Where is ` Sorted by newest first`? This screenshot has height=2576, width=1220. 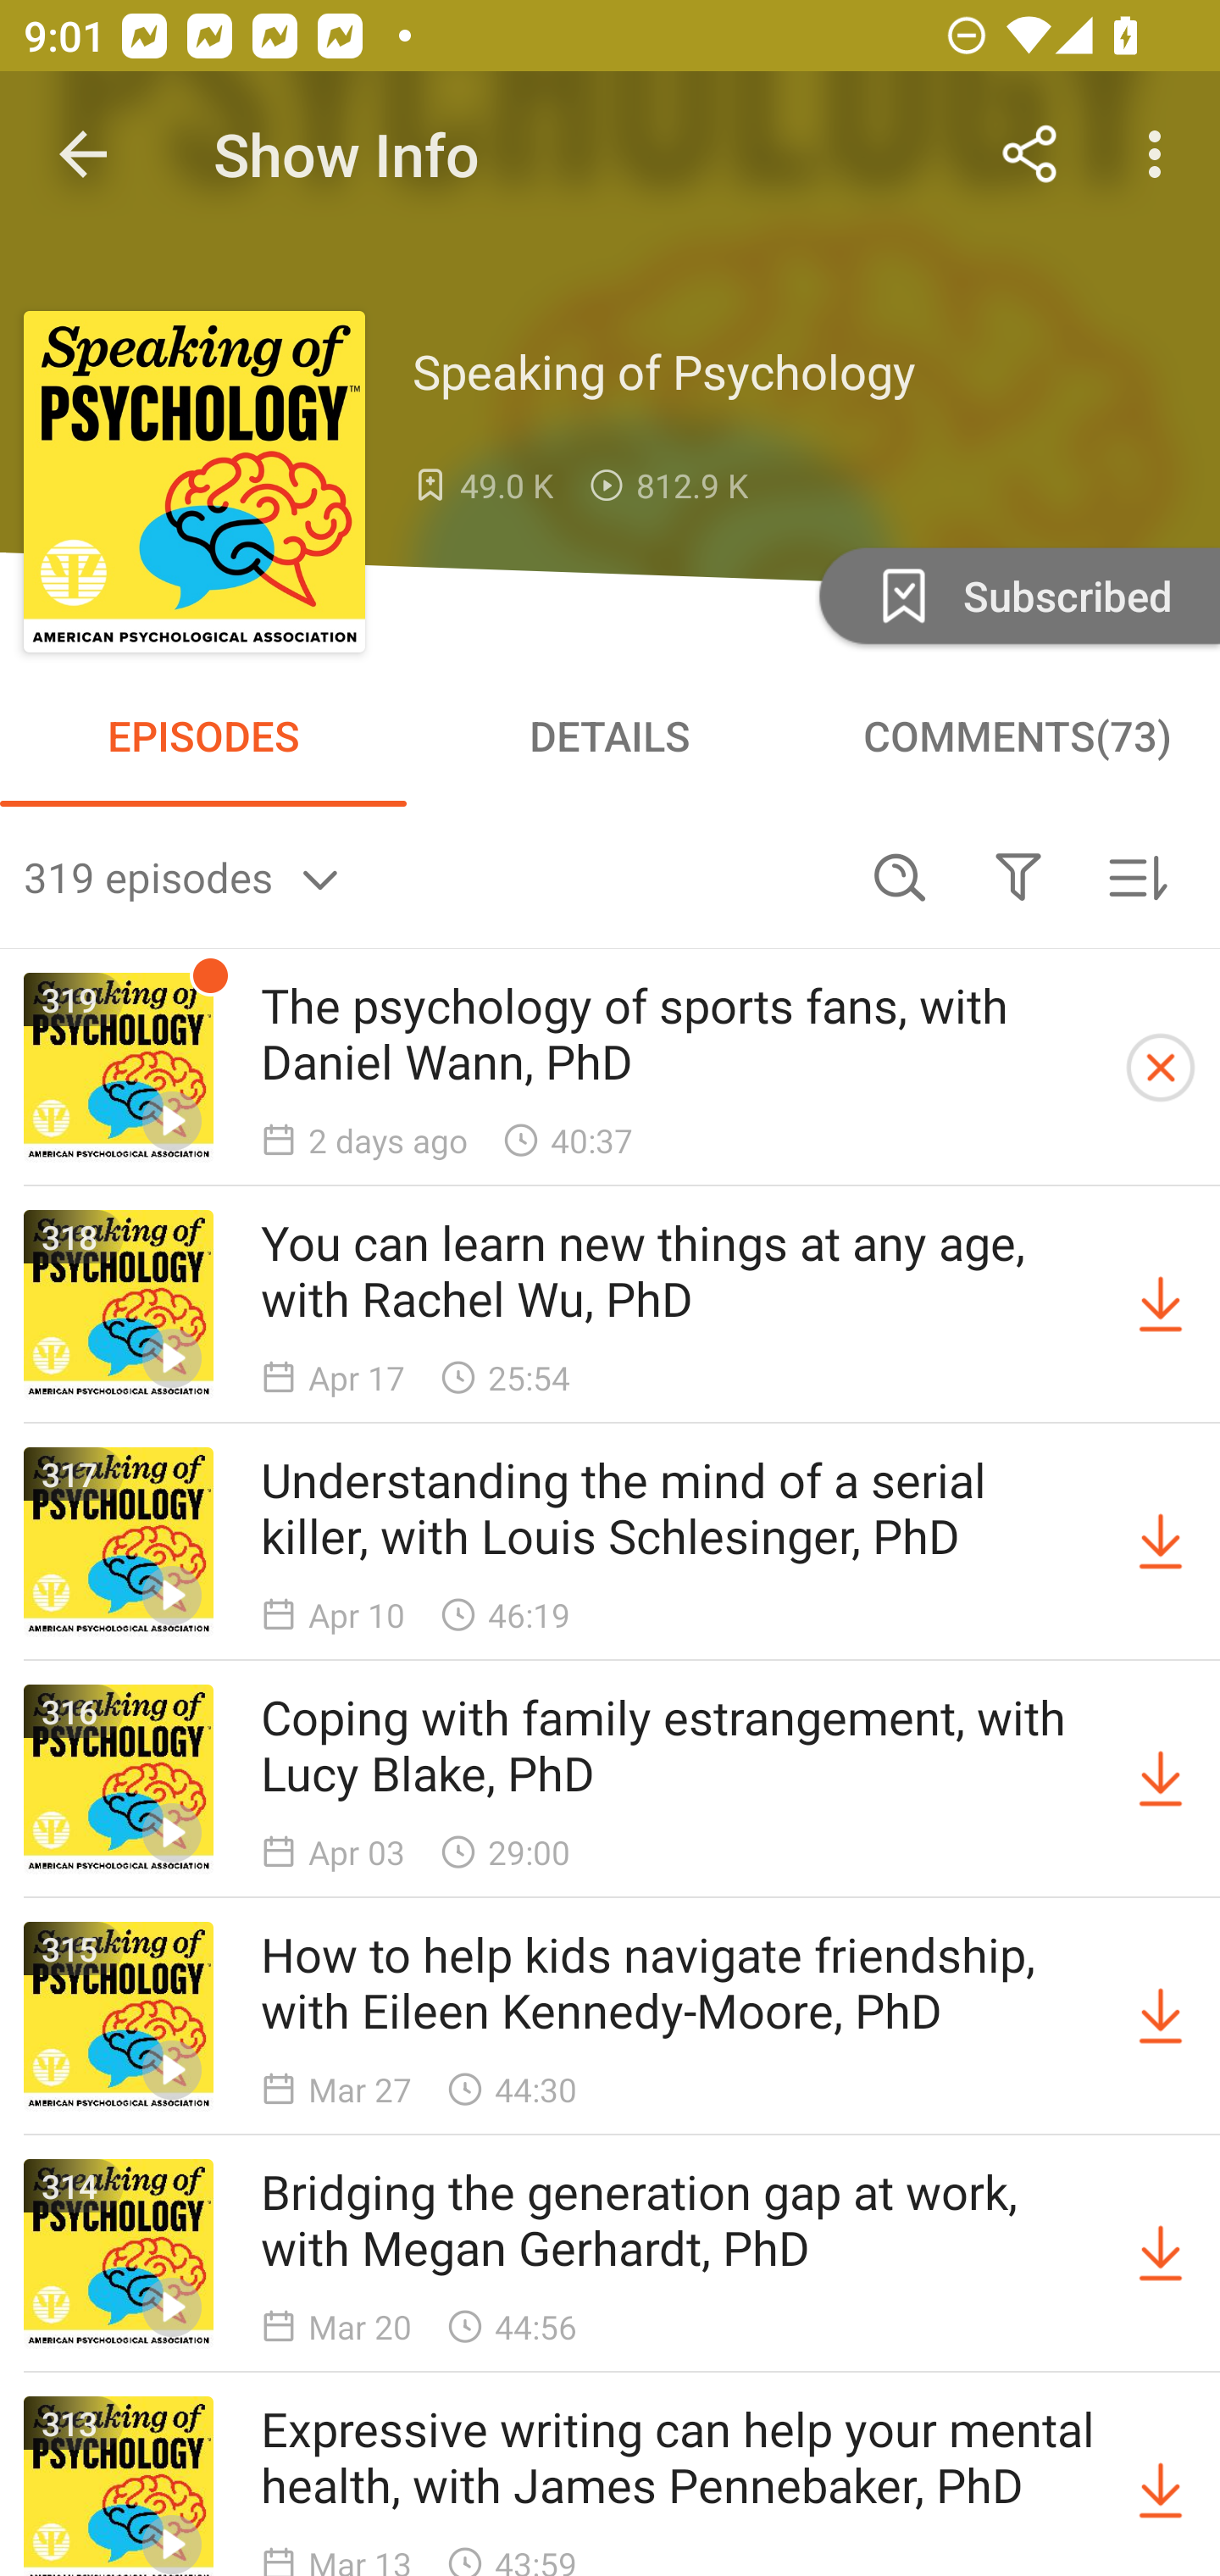
 Sorted by newest first is located at coordinates (1137, 876).